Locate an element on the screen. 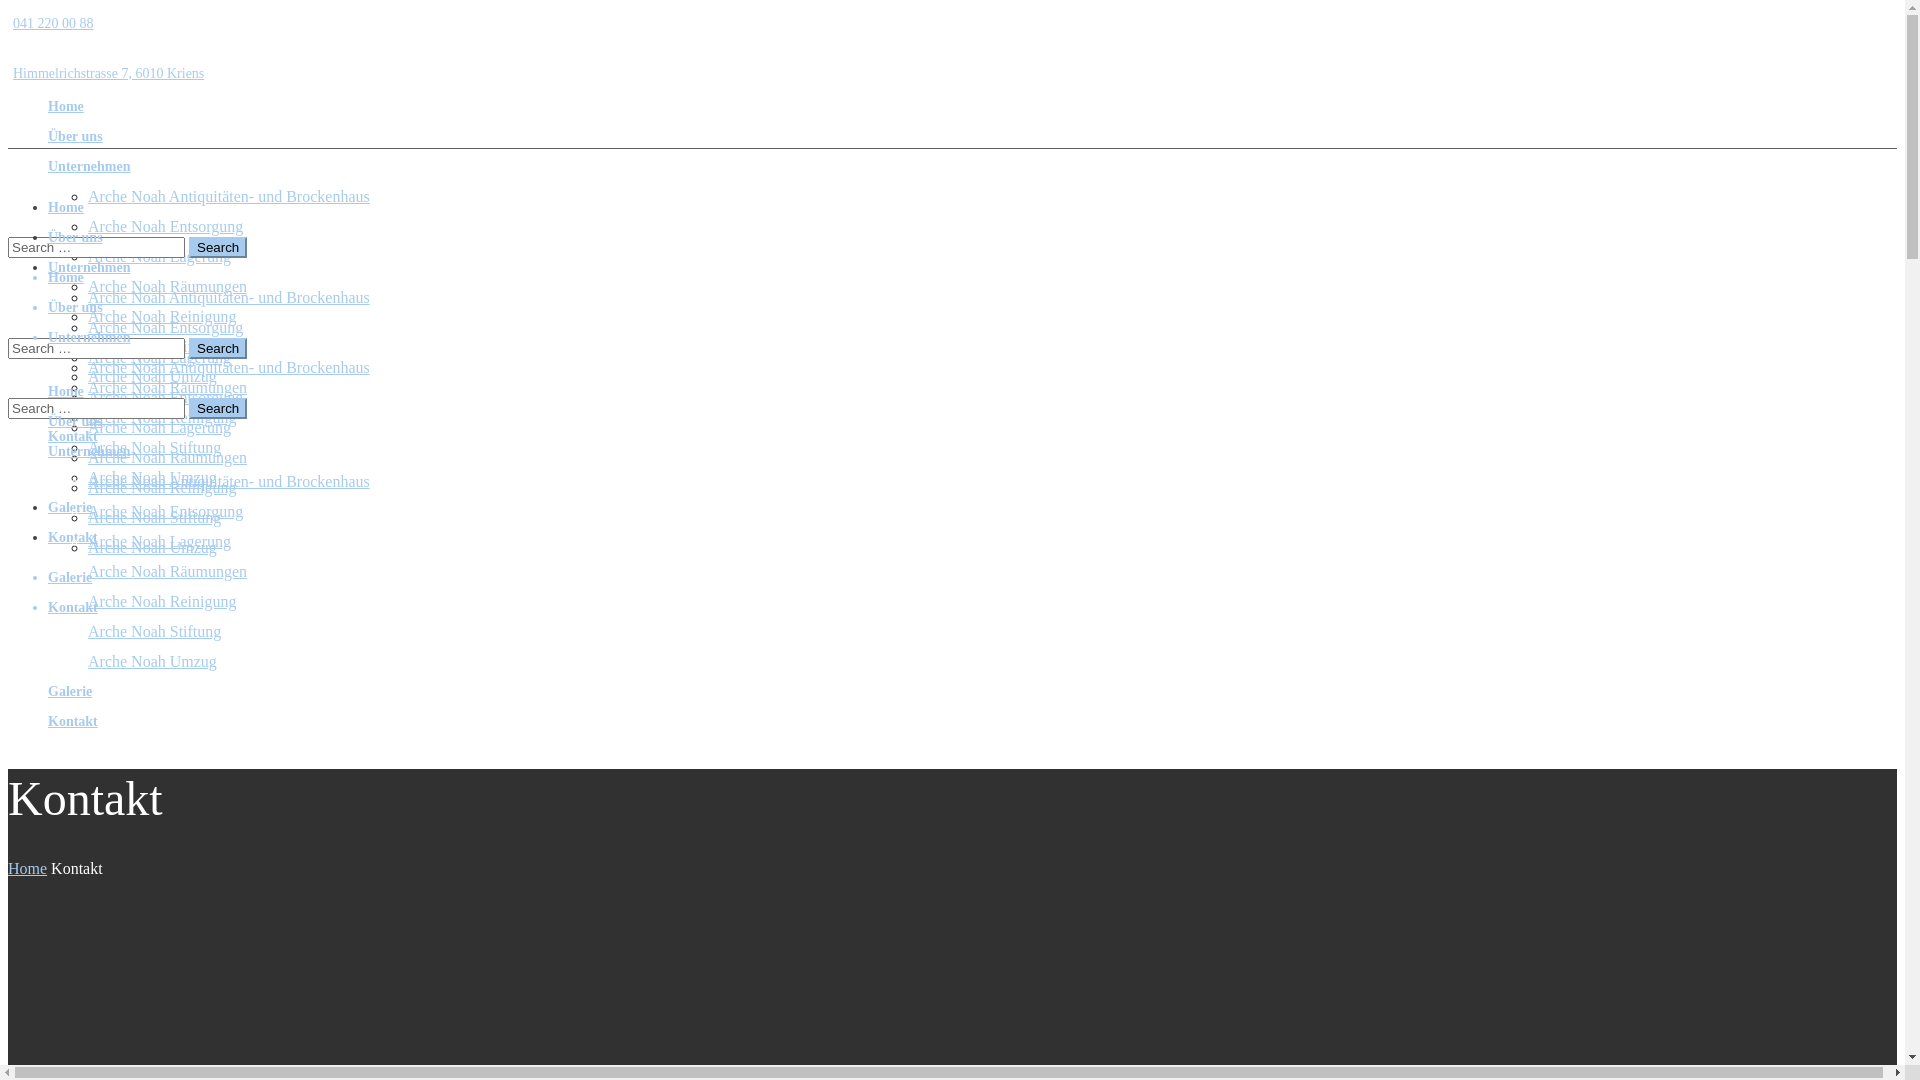 The width and height of the screenshot is (1920, 1080). Arche Noah Umzug is located at coordinates (152, 478).